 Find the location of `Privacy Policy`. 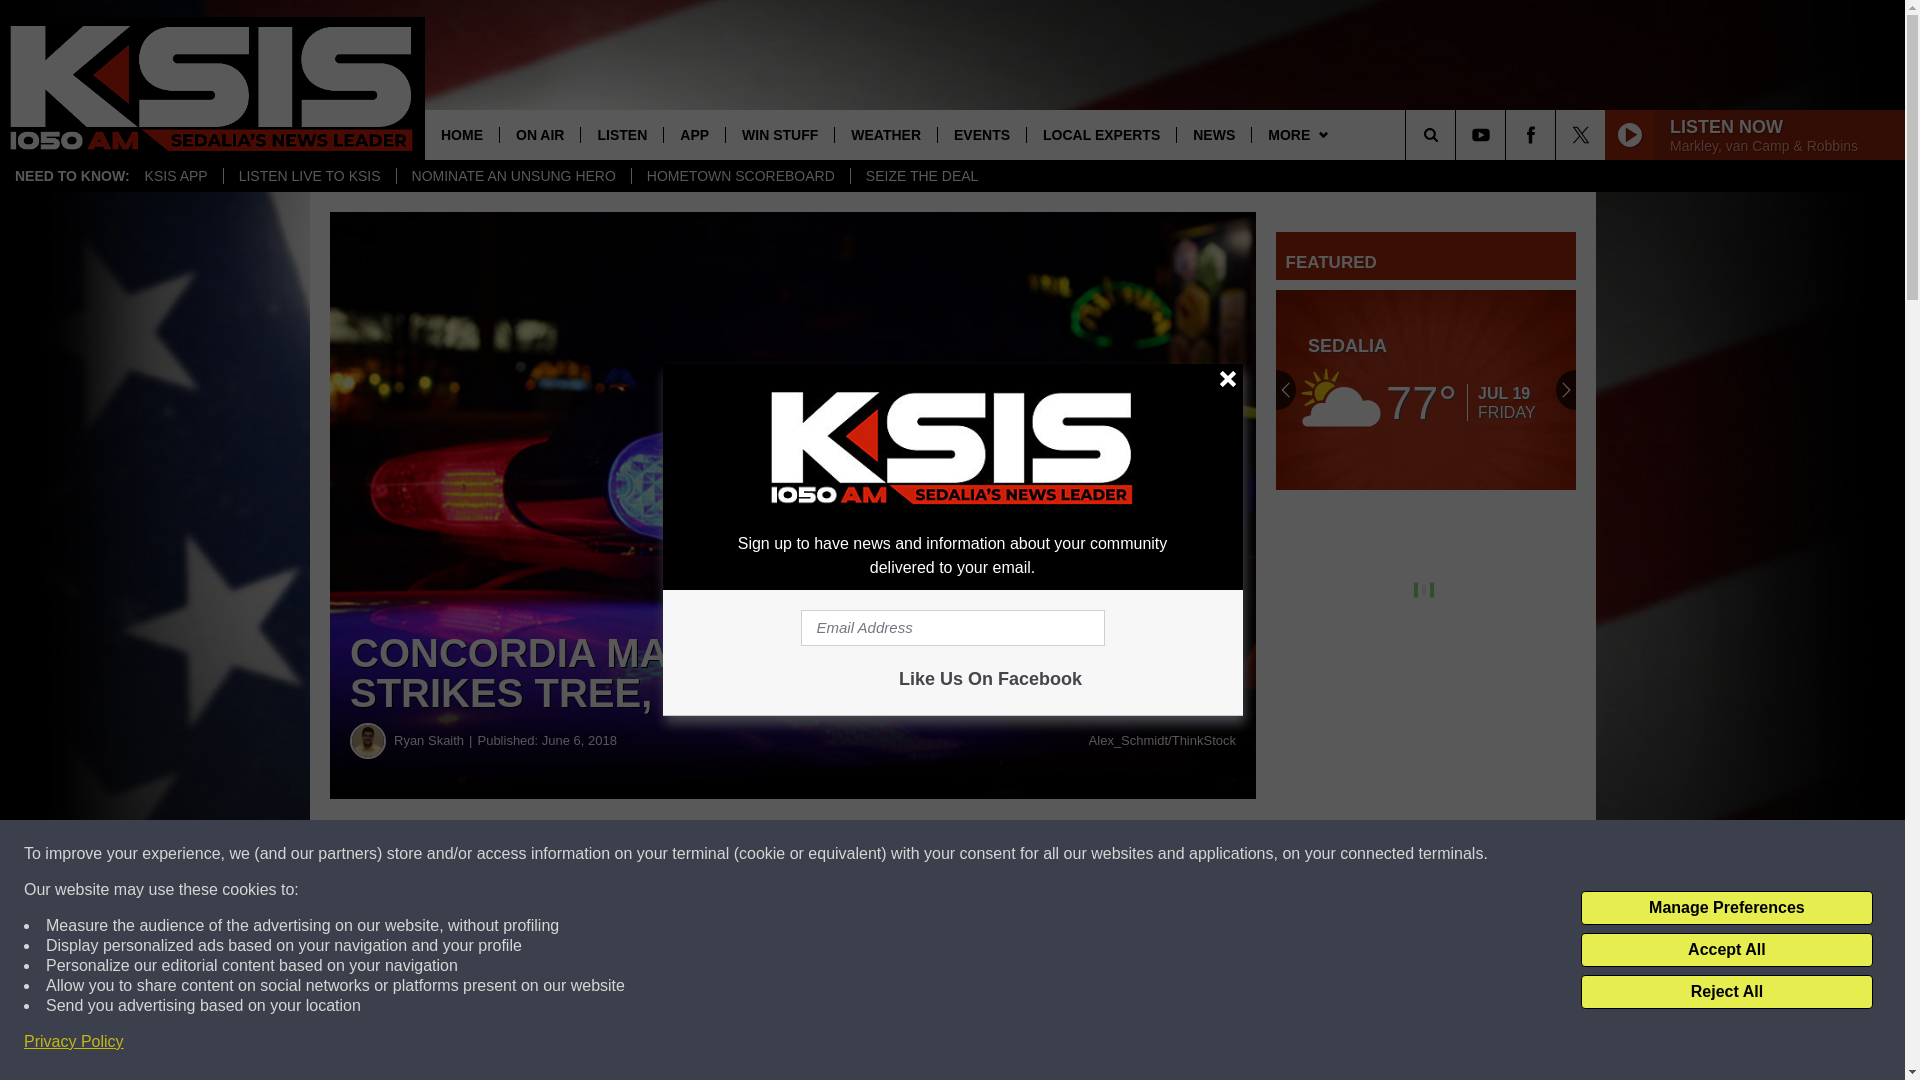

Privacy Policy is located at coordinates (74, 1042).